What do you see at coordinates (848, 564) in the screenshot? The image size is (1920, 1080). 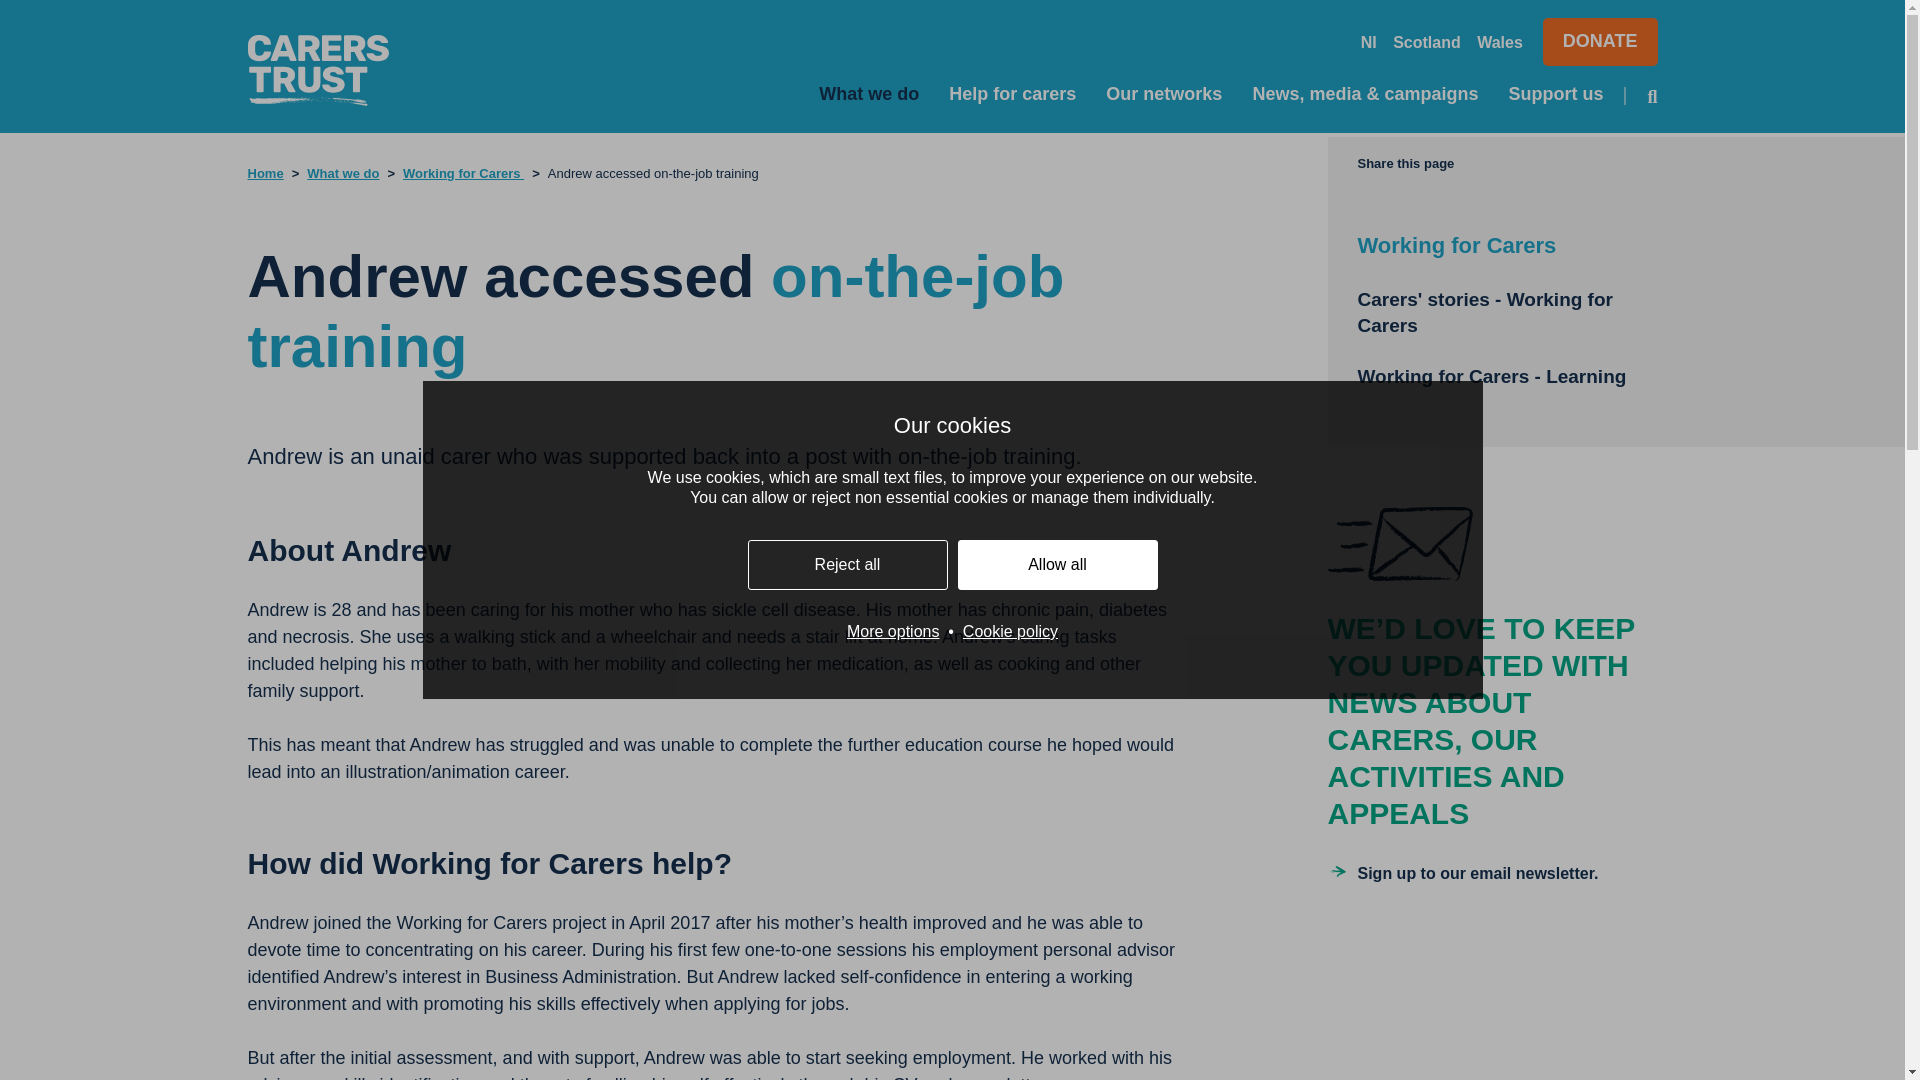 I see `Reject all` at bounding box center [848, 564].